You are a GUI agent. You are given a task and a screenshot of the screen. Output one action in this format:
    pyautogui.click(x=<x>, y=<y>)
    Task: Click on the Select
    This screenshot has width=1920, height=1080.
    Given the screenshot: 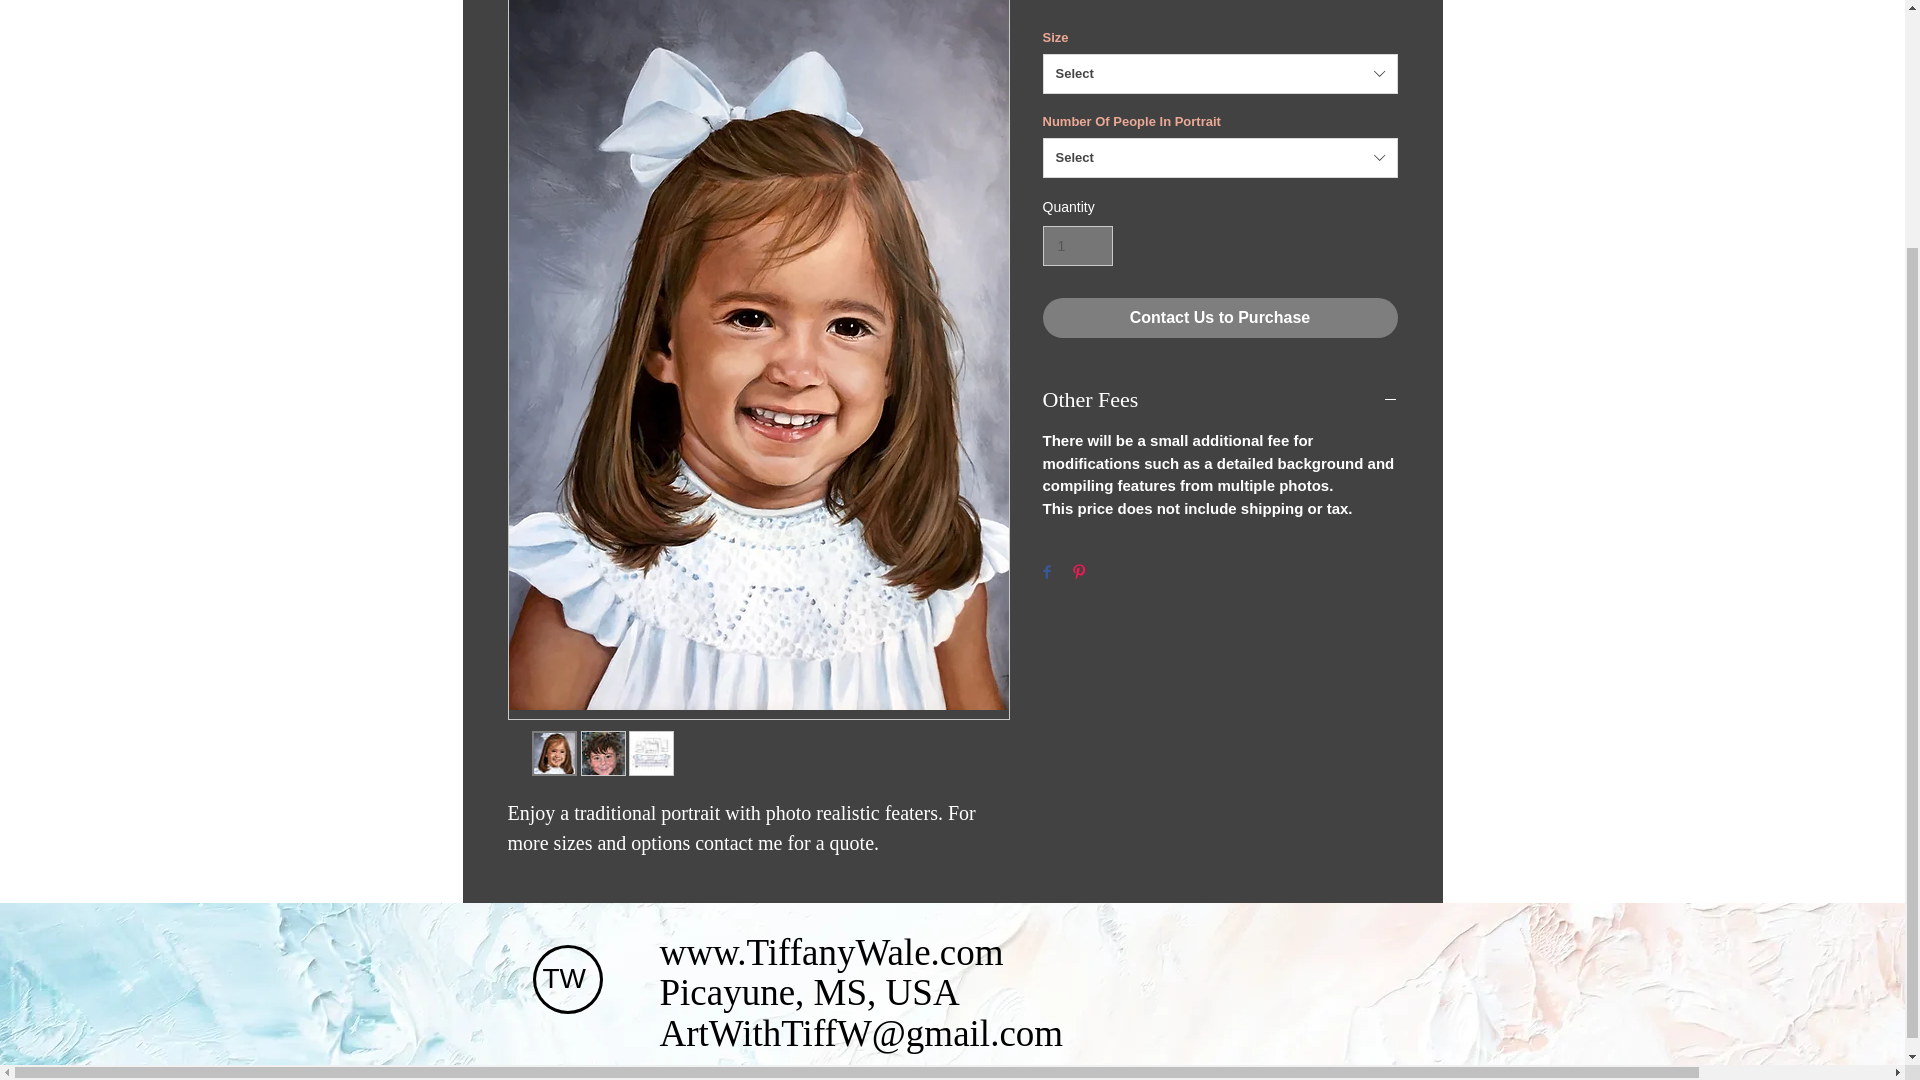 What is the action you would take?
    pyautogui.click(x=1220, y=158)
    